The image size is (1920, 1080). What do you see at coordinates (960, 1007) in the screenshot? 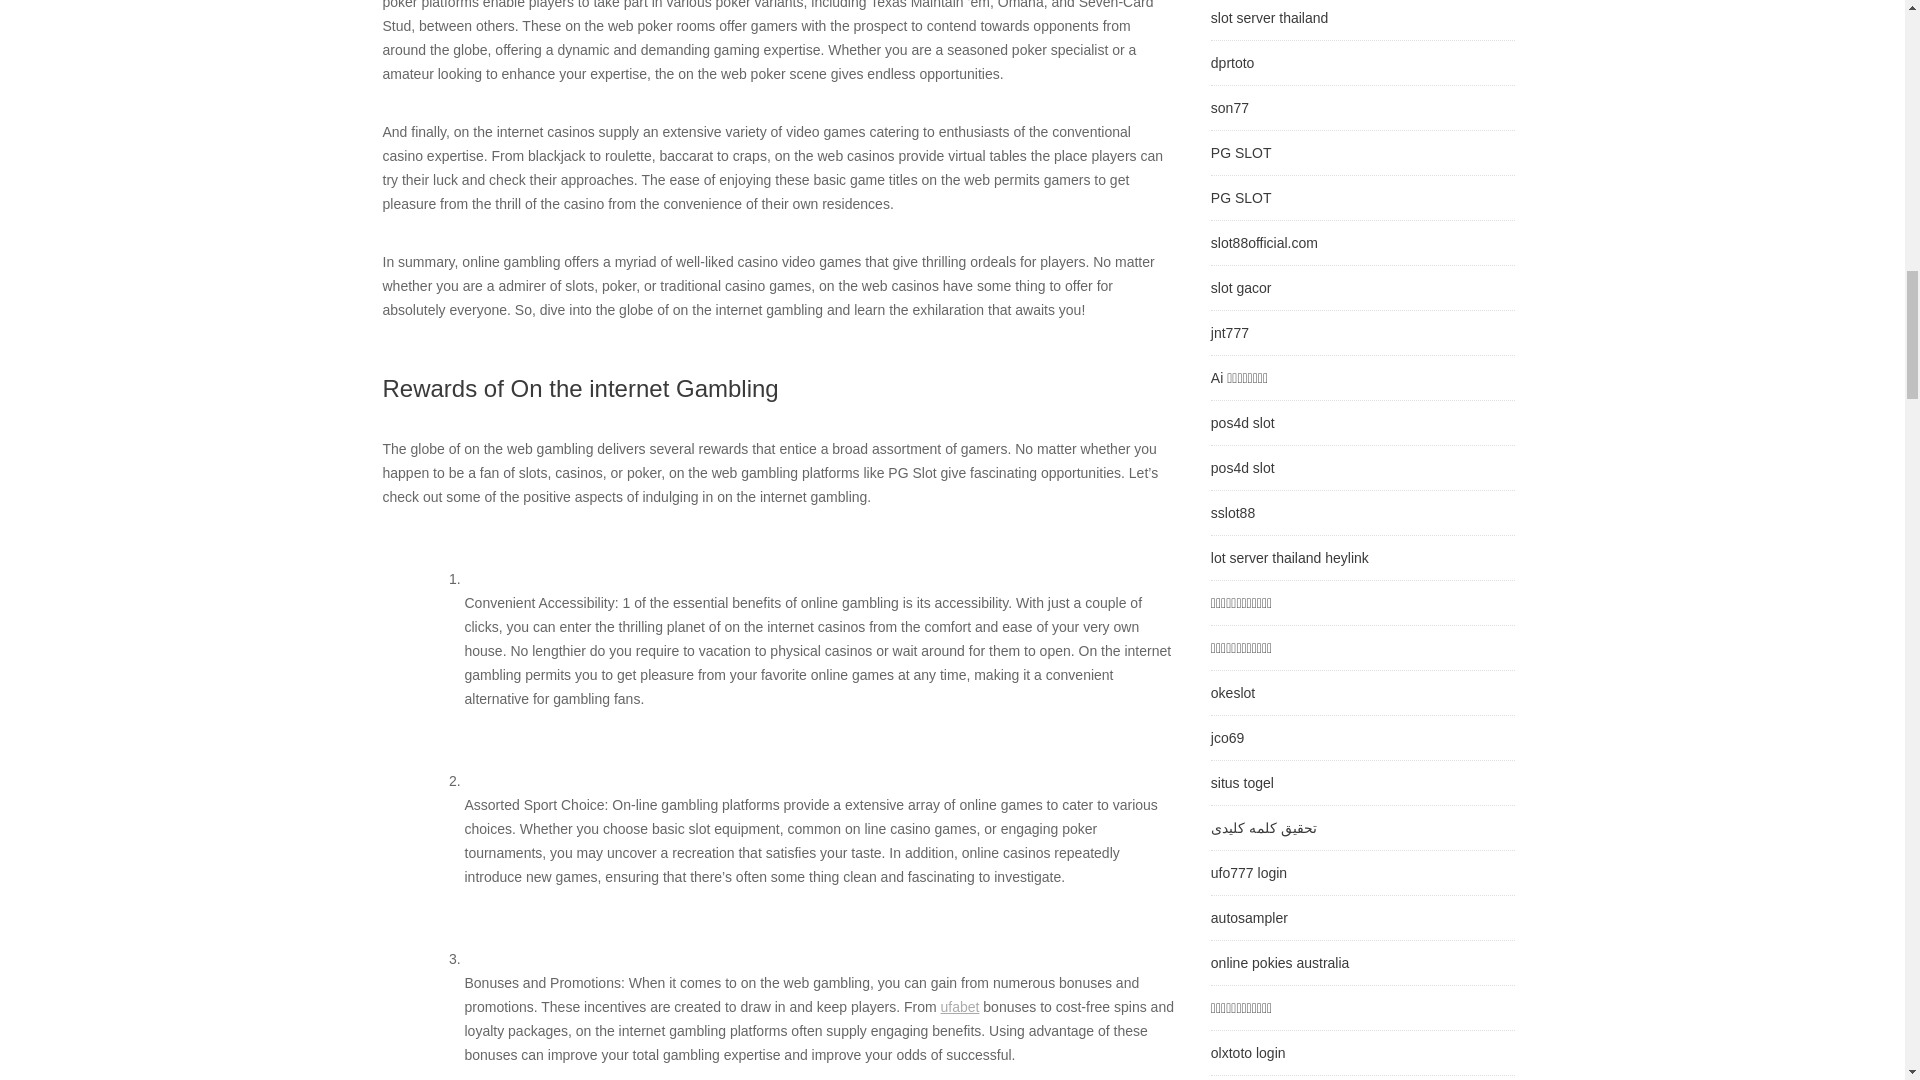
I see `ufabet` at bounding box center [960, 1007].